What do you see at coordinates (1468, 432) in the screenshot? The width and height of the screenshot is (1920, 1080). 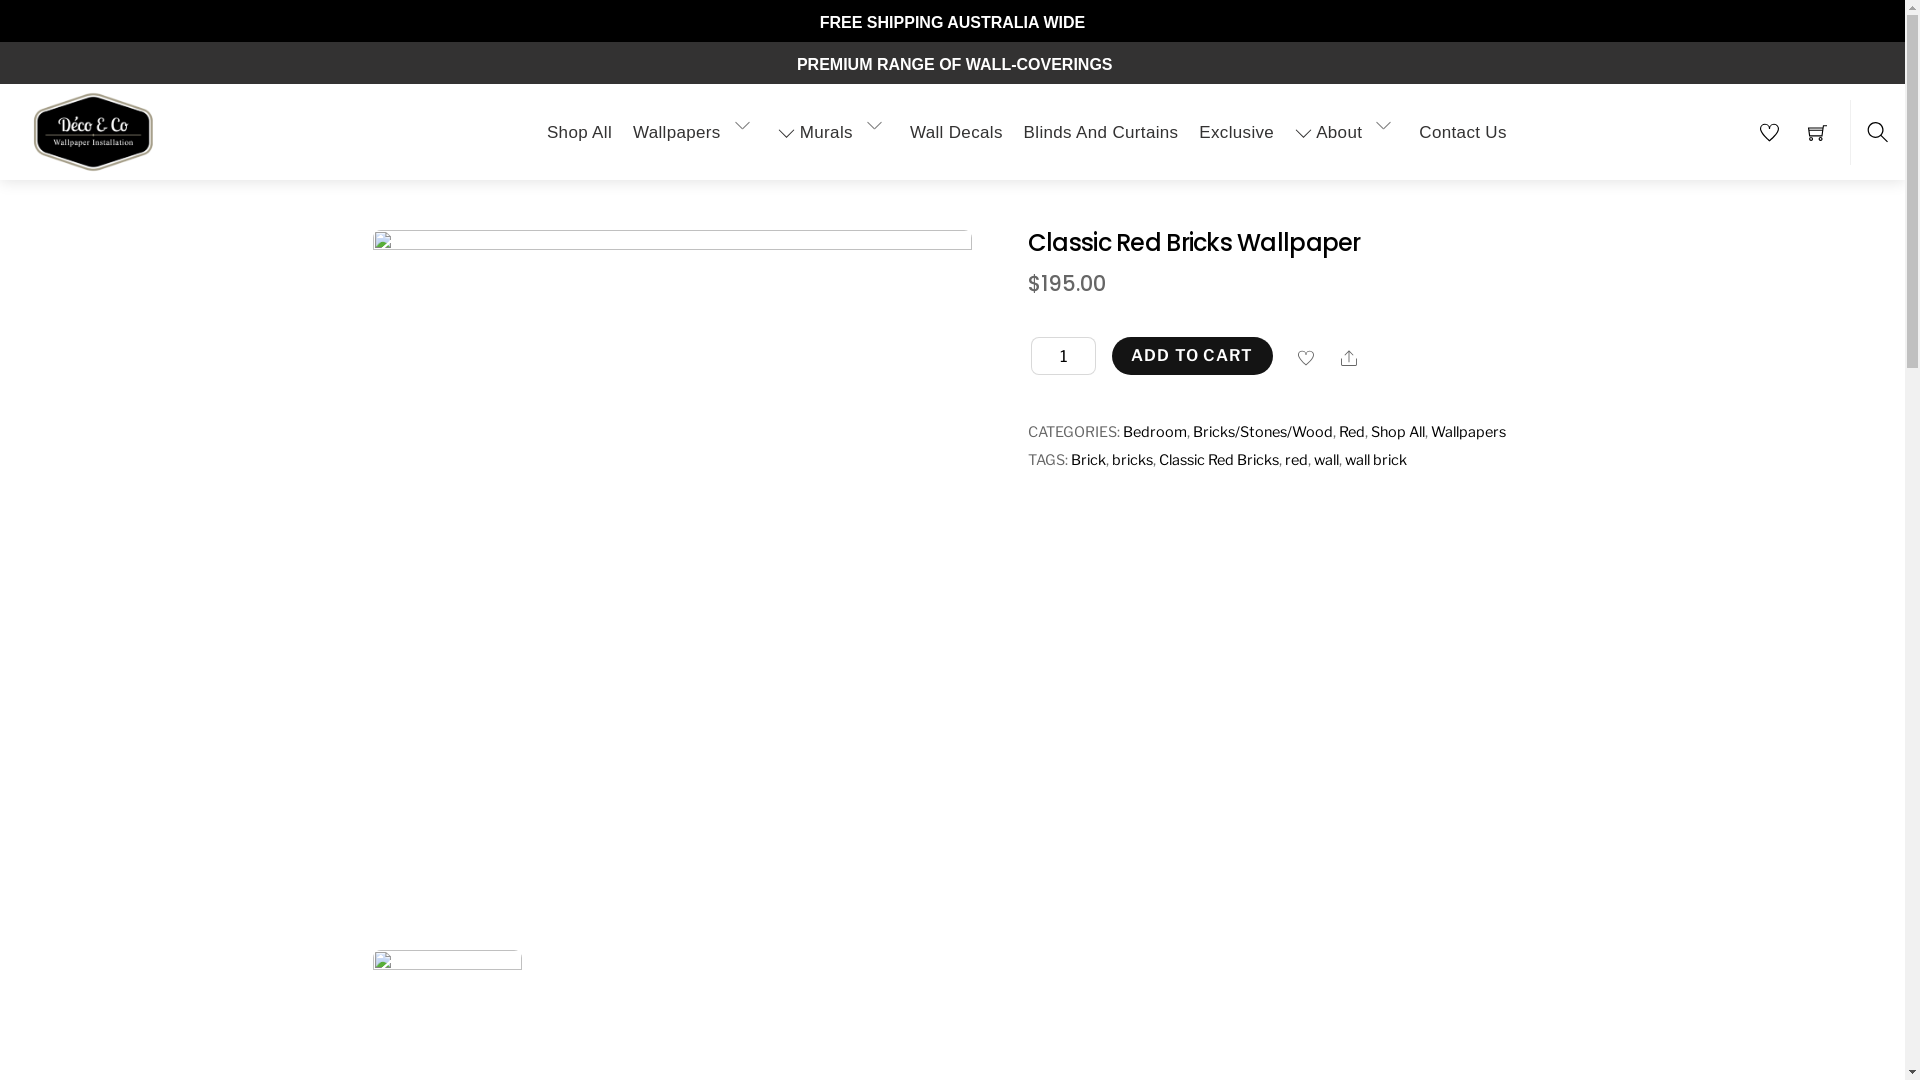 I see `Wallpapers` at bounding box center [1468, 432].